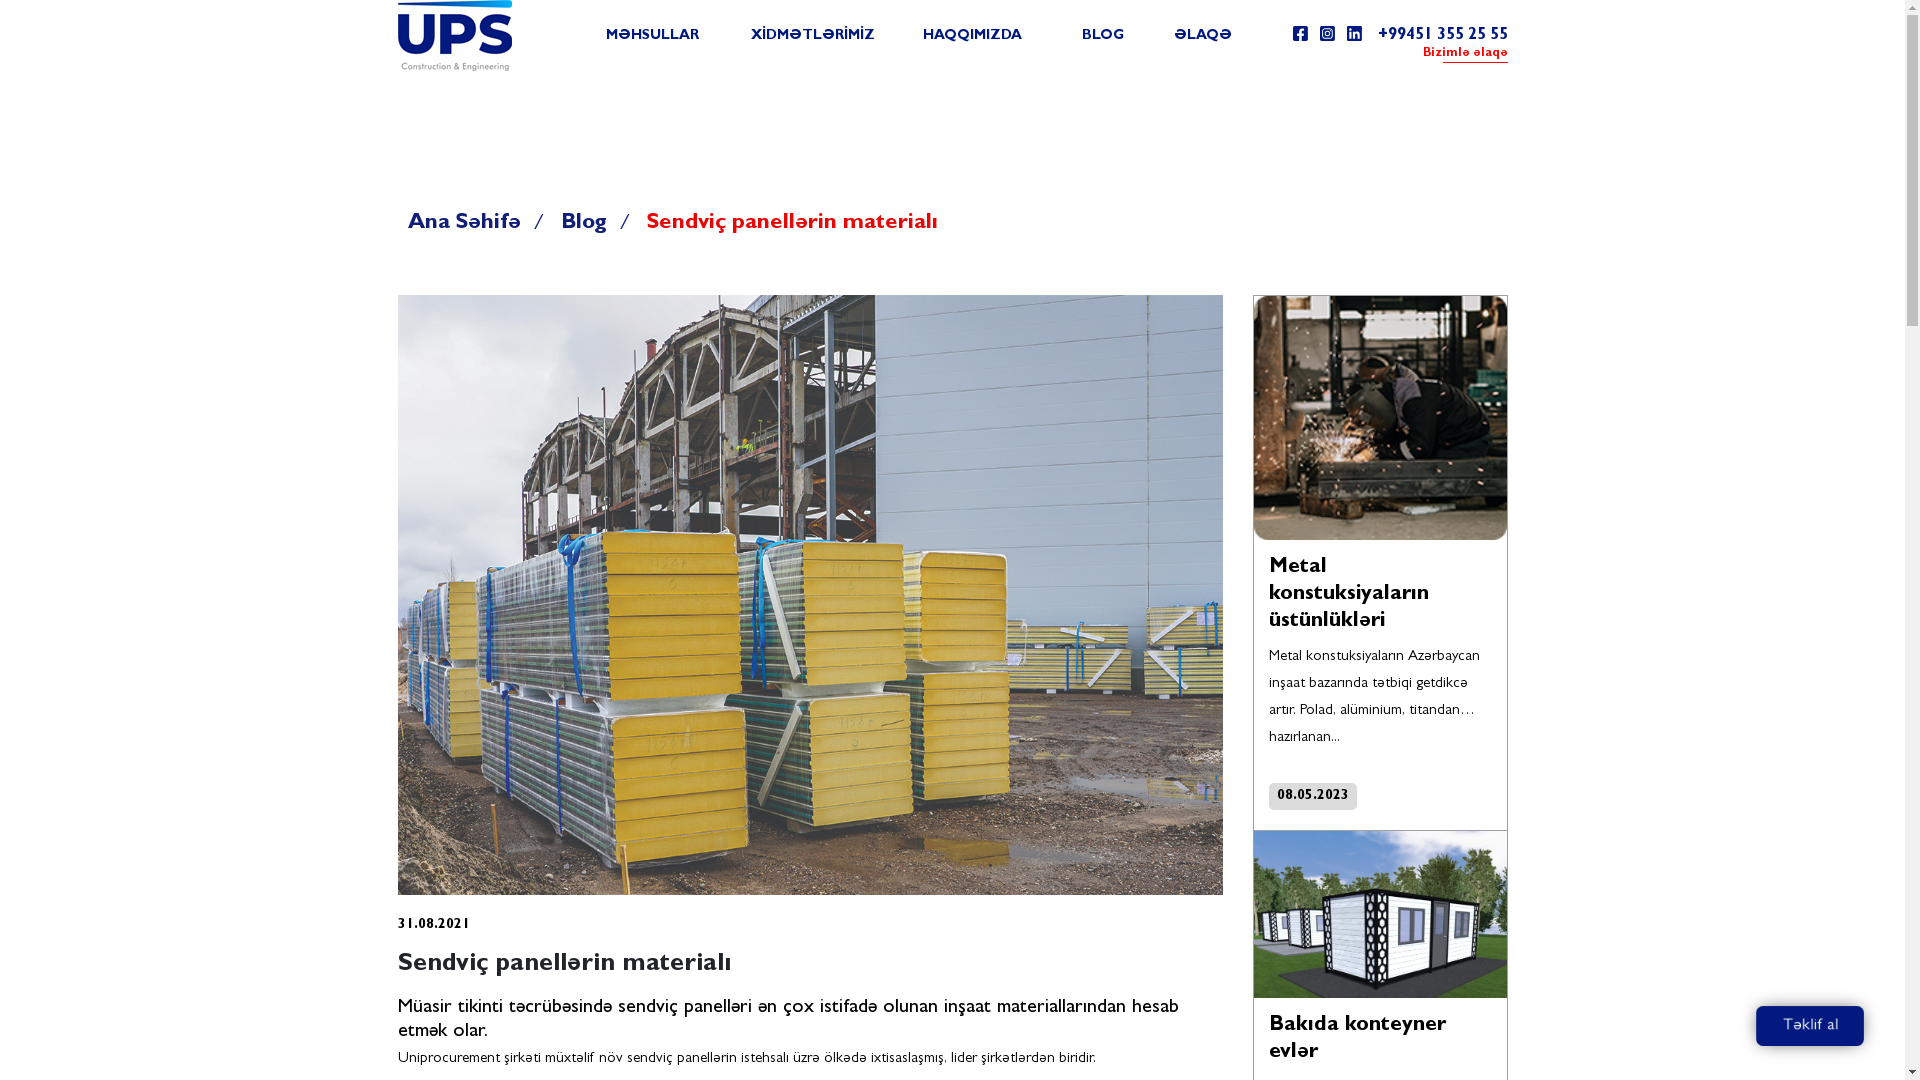 The width and height of the screenshot is (1920, 1080). What do you see at coordinates (1103, 36) in the screenshot?
I see `BLOG` at bounding box center [1103, 36].